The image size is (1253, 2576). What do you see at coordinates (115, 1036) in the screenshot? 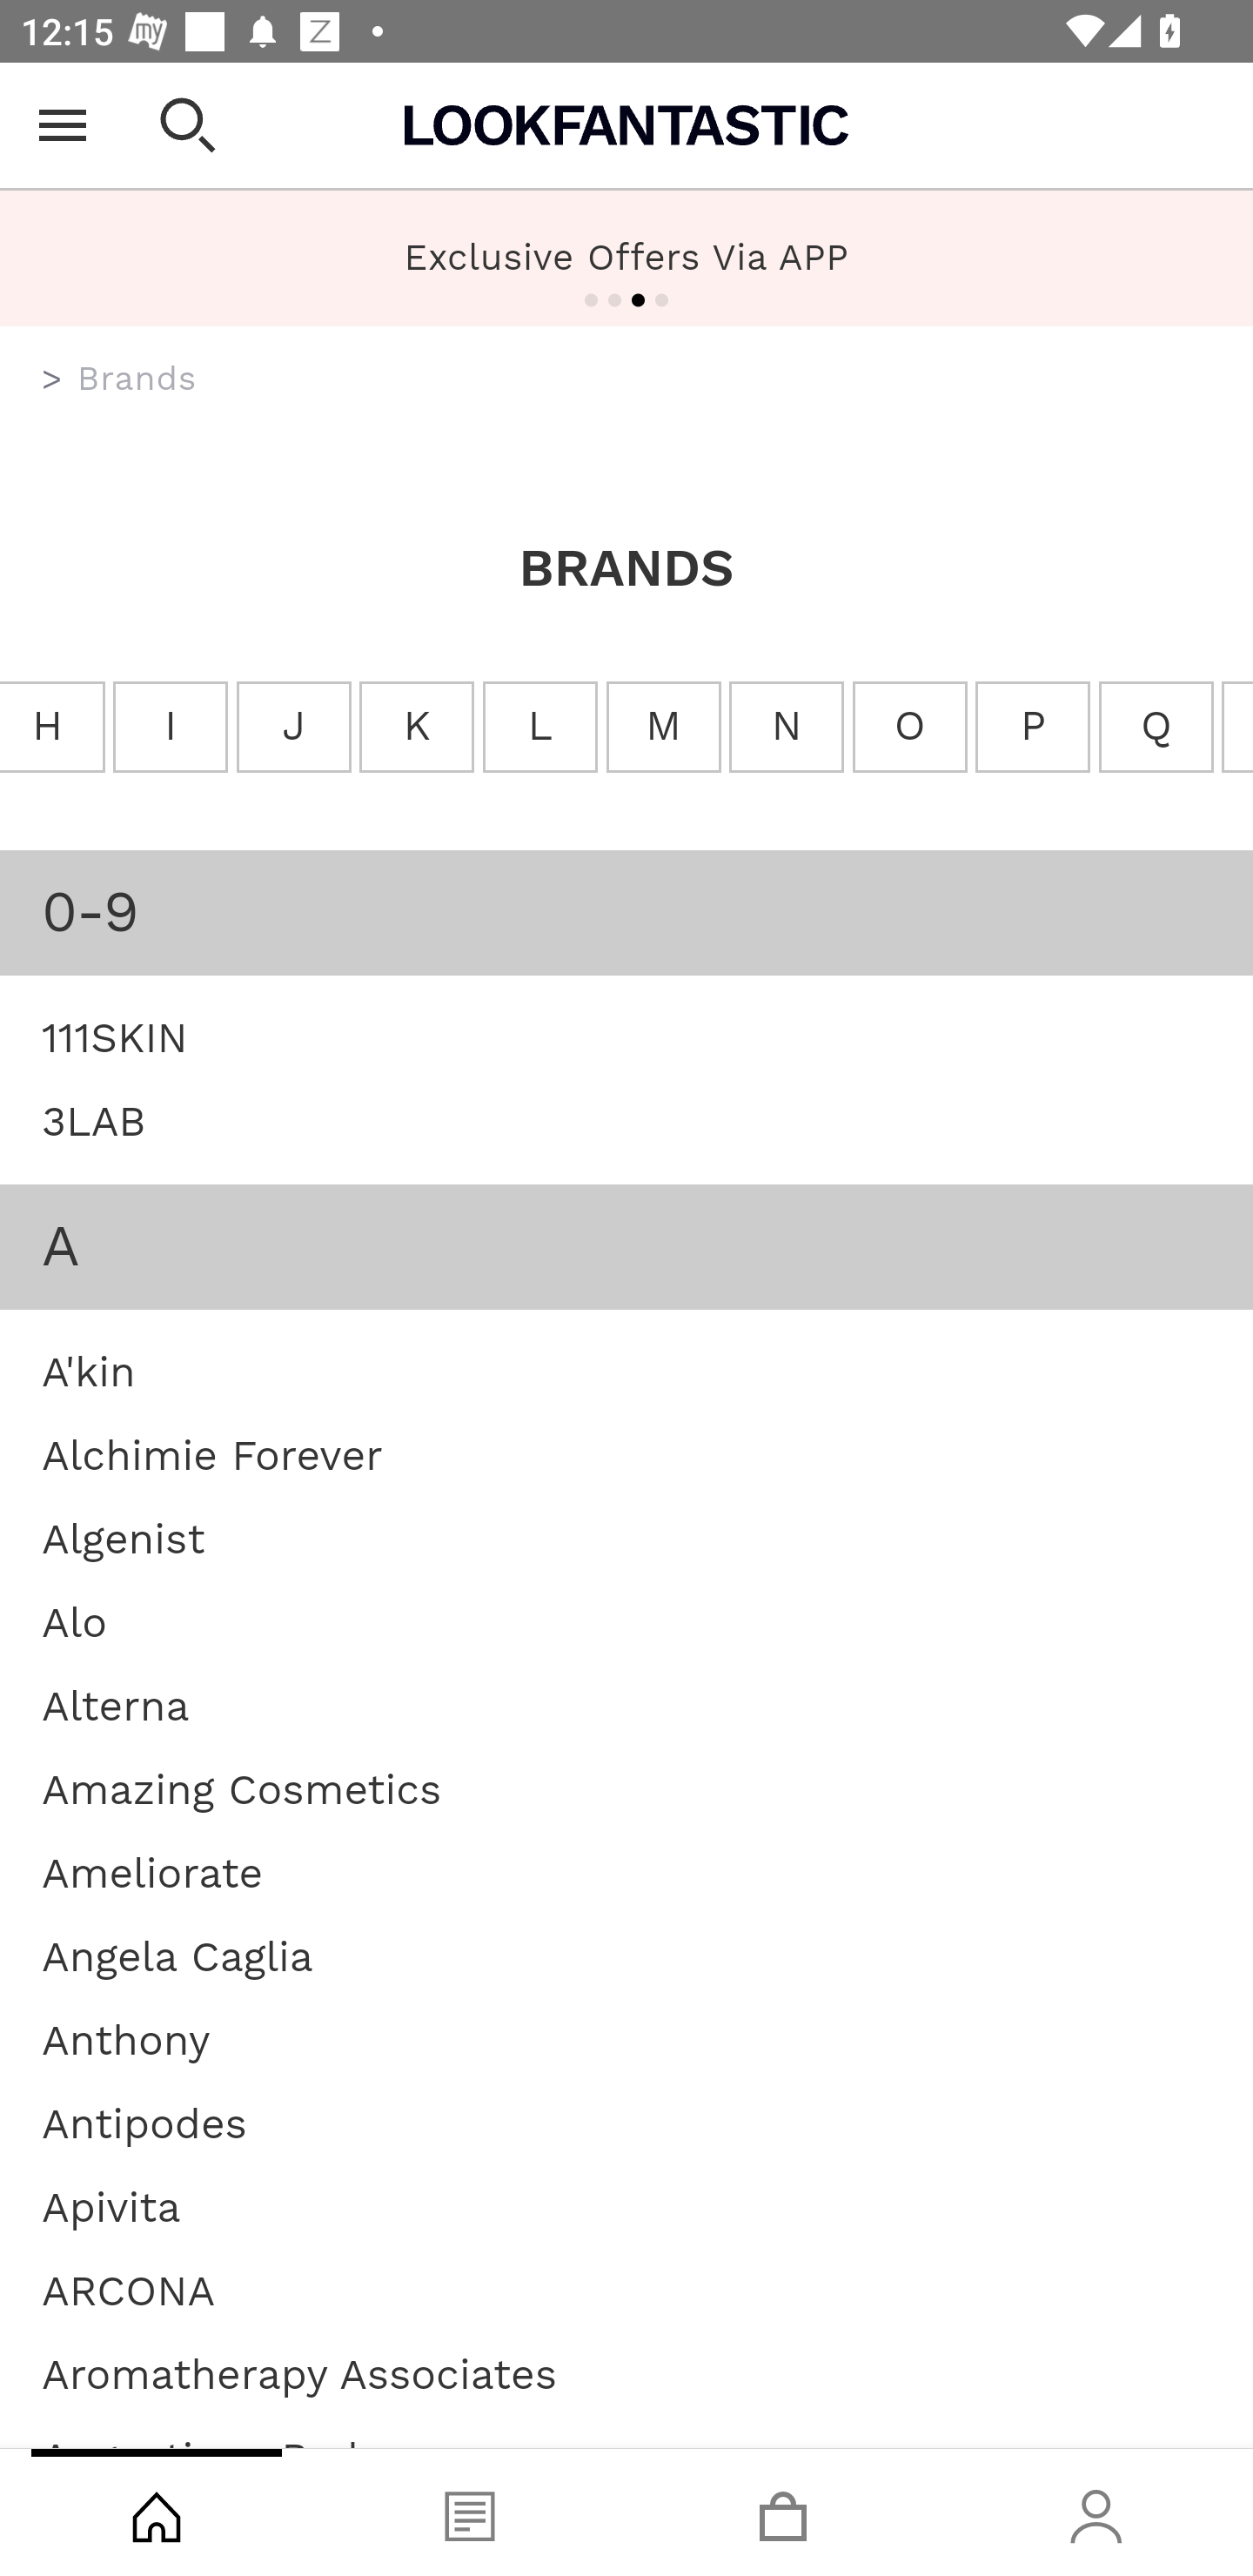
I see `111SKIN` at bounding box center [115, 1036].